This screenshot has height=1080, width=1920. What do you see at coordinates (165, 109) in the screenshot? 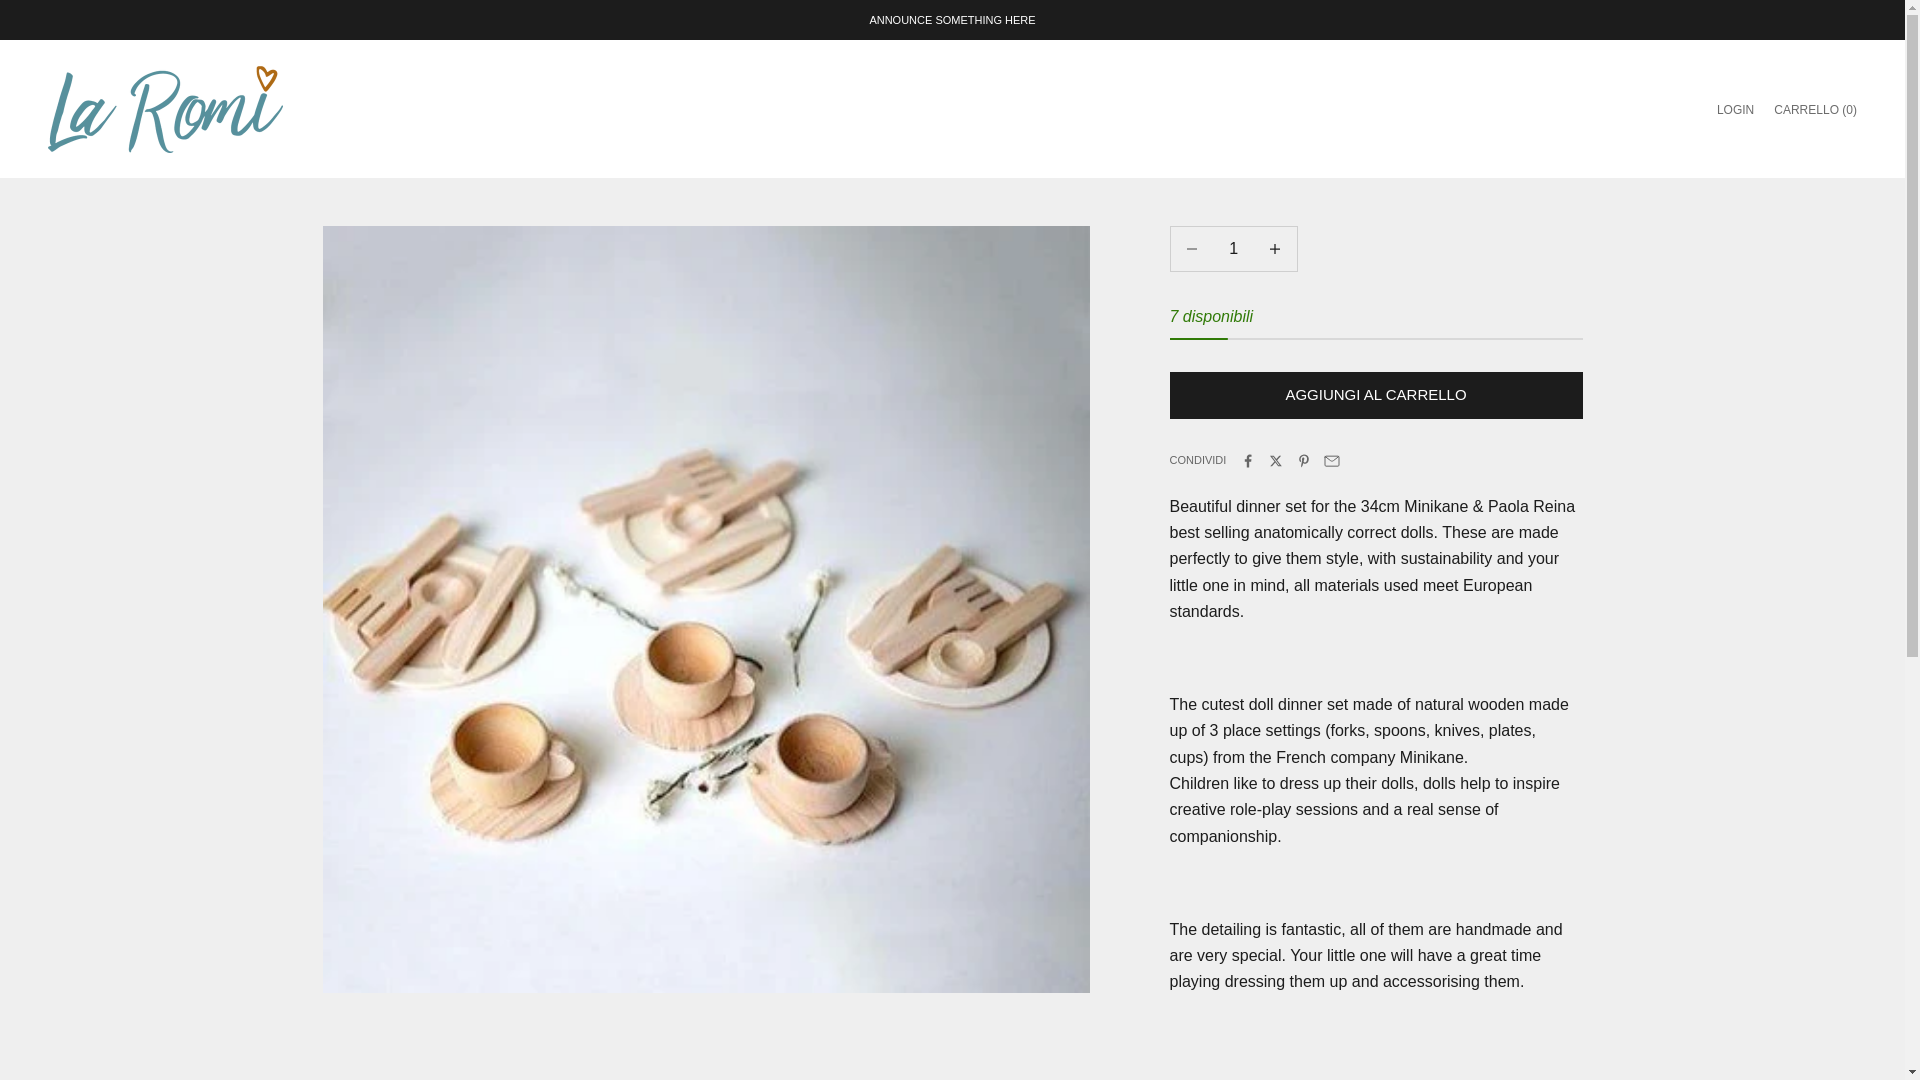
I see `La Romi` at bounding box center [165, 109].